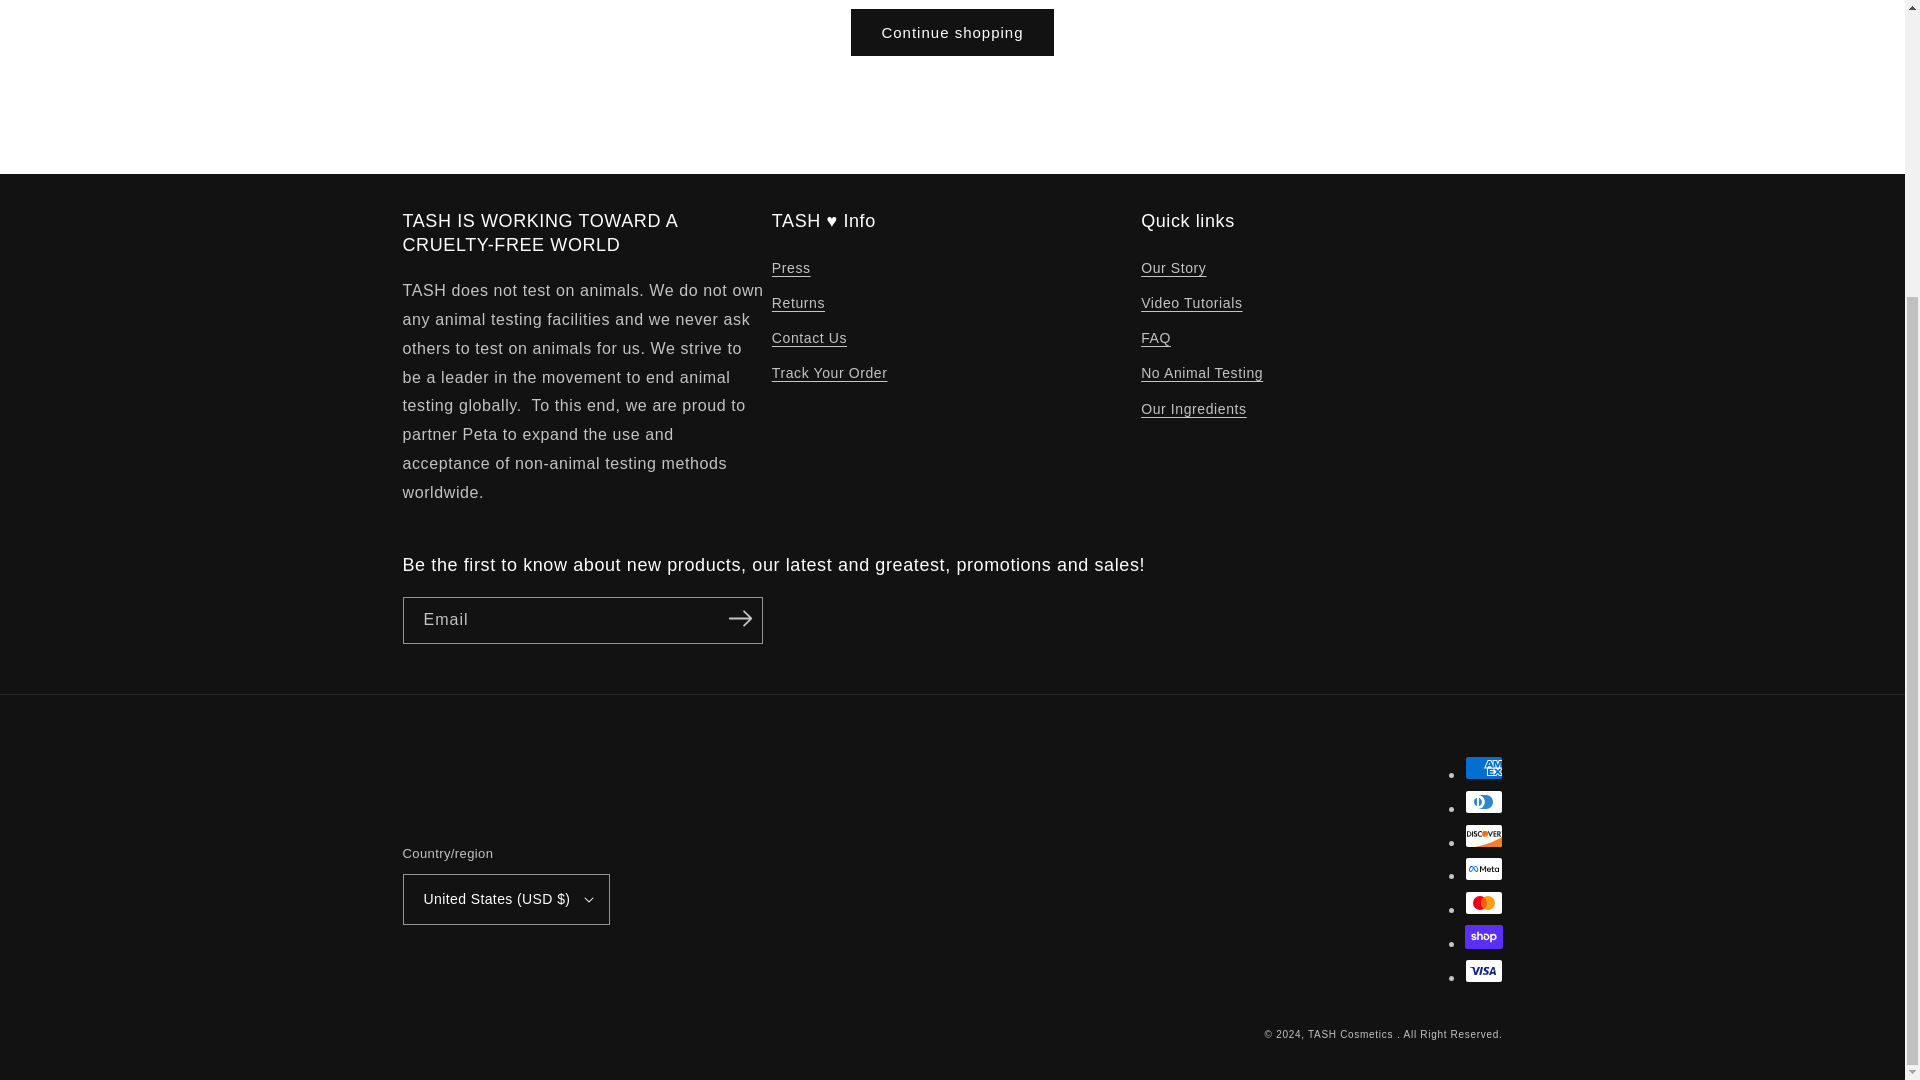  I want to click on American Express, so click(1482, 768).